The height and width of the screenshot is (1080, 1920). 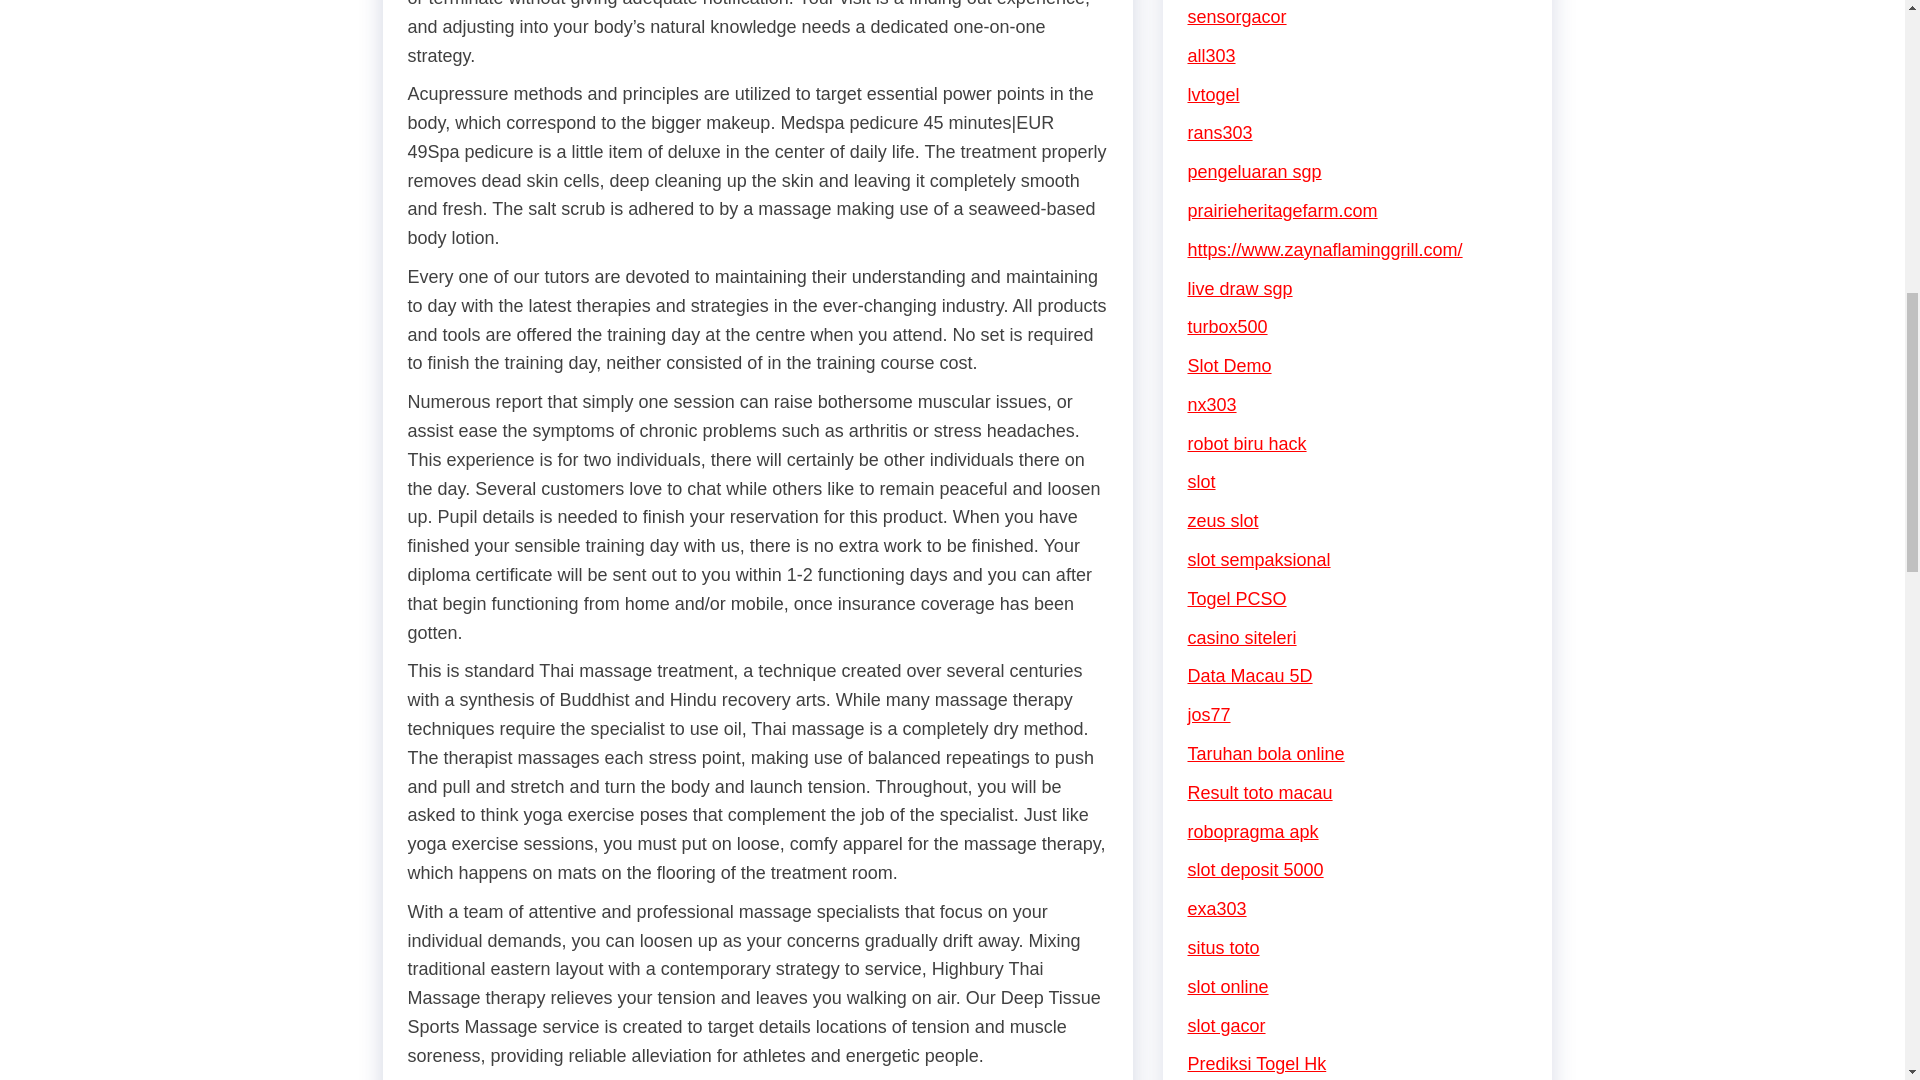 What do you see at coordinates (1237, 16) in the screenshot?
I see `sensorgacor` at bounding box center [1237, 16].